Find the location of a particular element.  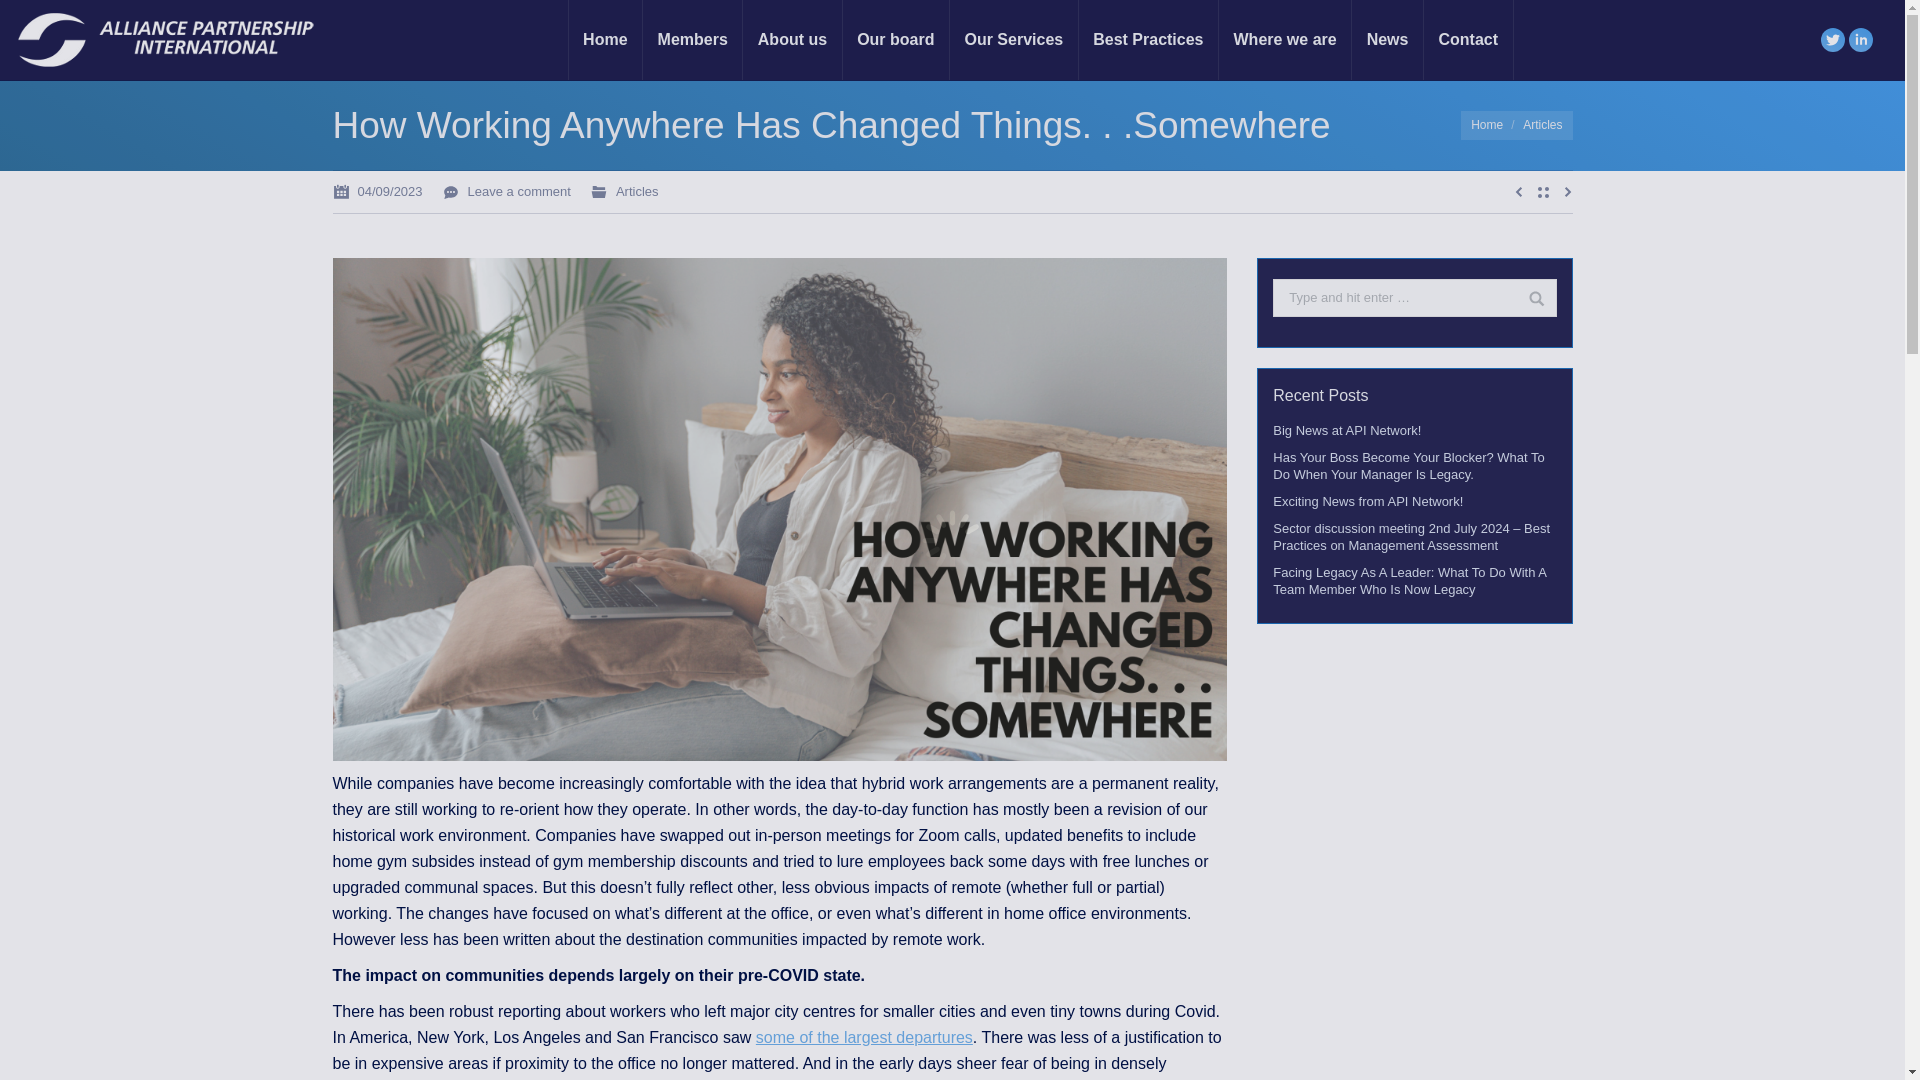

Articles is located at coordinates (1542, 124).